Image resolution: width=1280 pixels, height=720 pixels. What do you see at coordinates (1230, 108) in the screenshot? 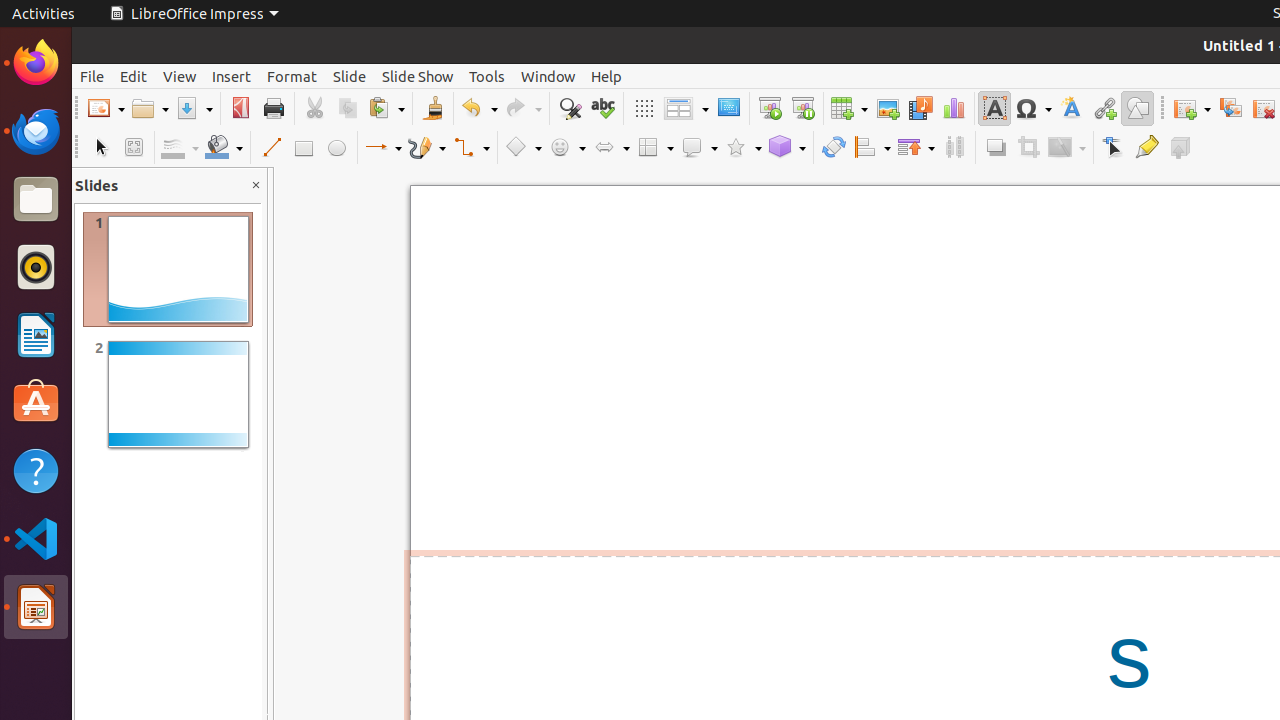
I see `Duplicate Slide` at bounding box center [1230, 108].